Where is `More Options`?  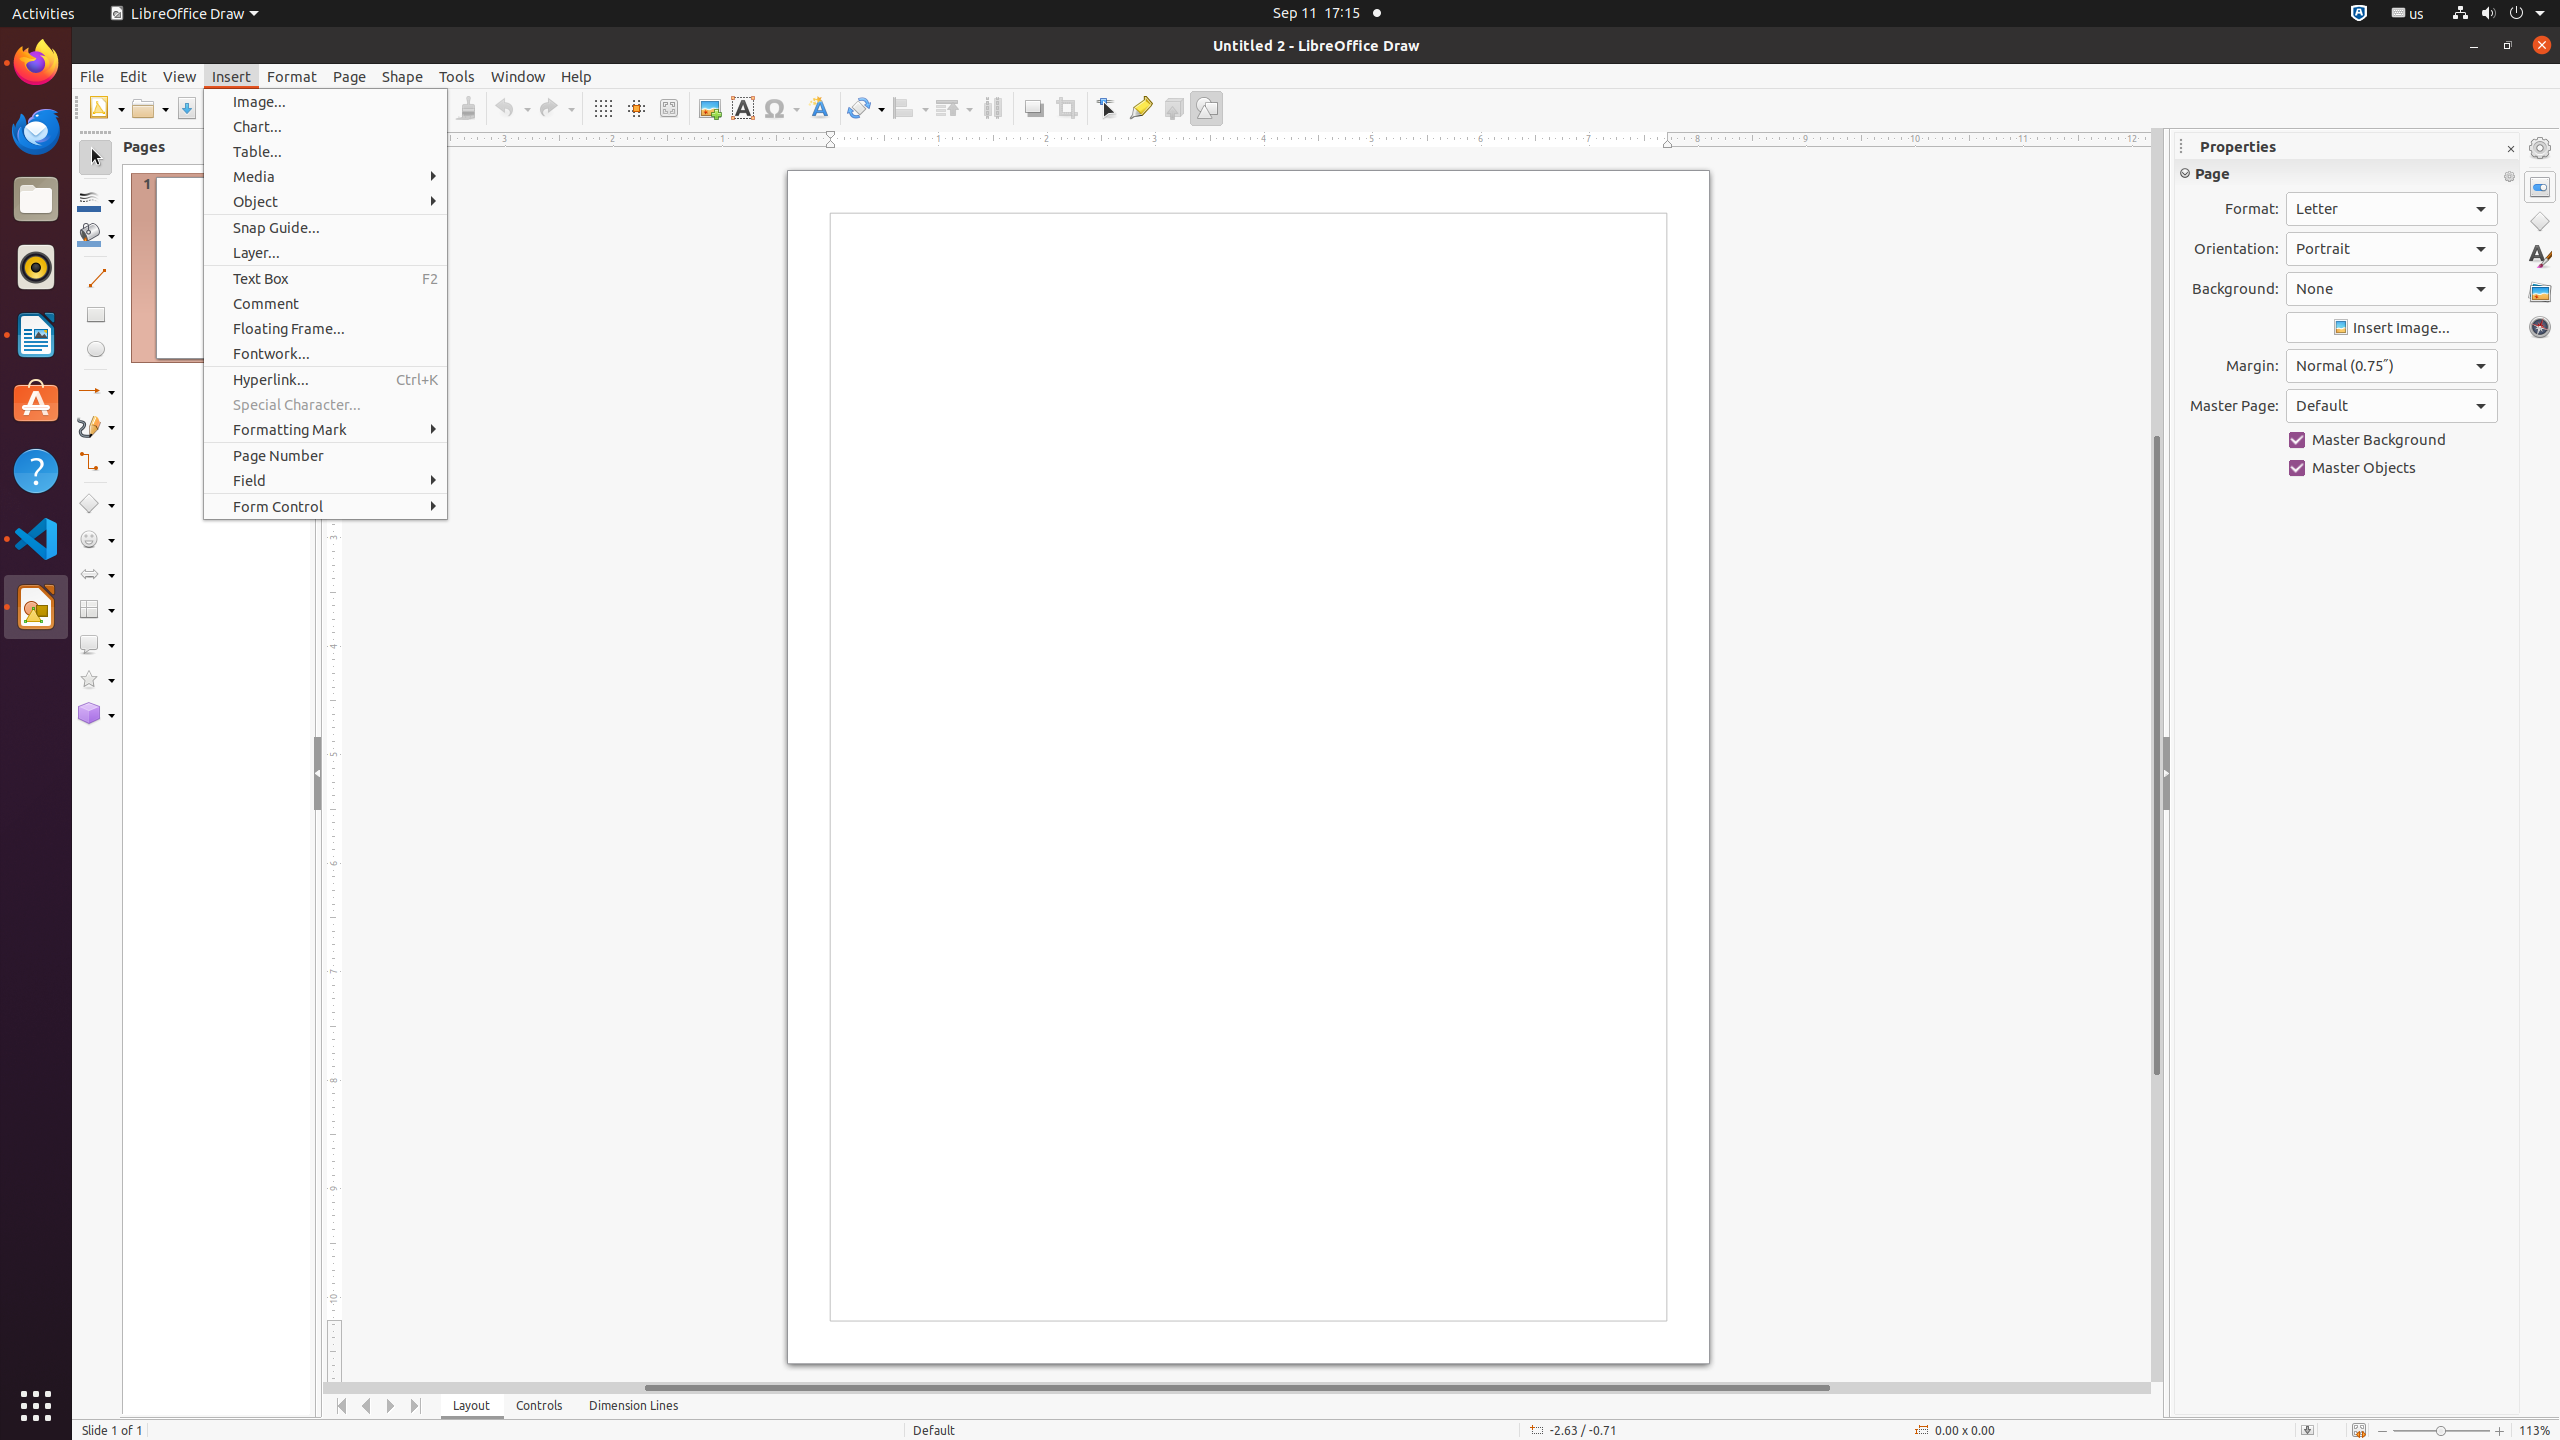
More Options is located at coordinates (2509, 177).